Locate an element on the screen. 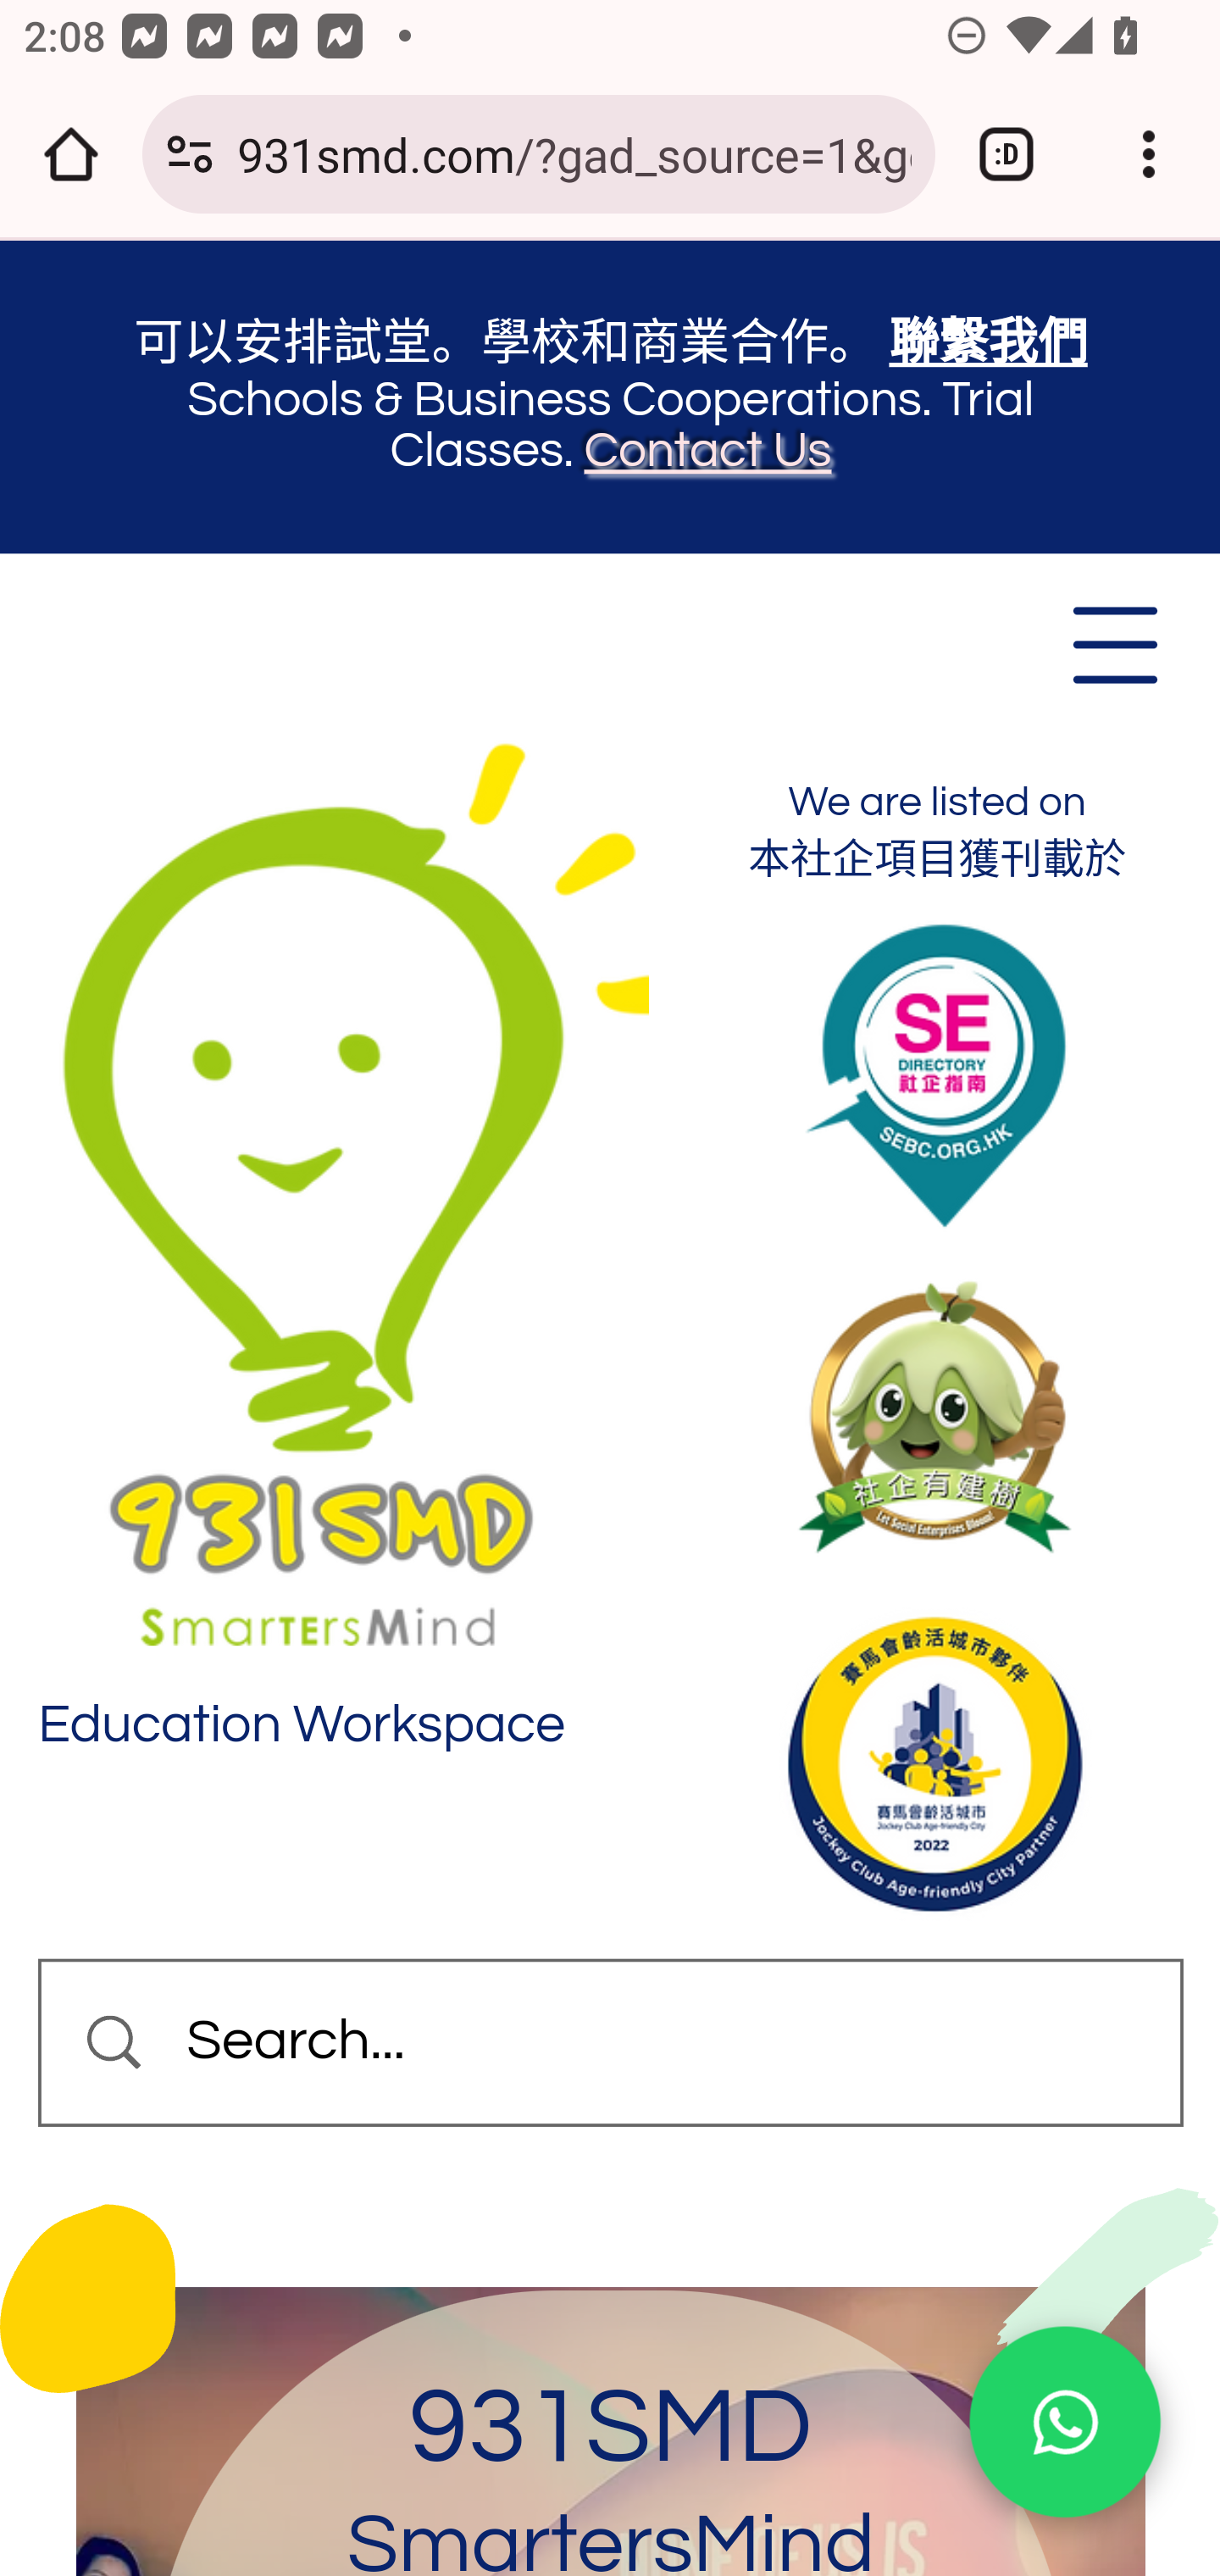  Customize and control Google Chrome is located at coordinates (1149, 154).